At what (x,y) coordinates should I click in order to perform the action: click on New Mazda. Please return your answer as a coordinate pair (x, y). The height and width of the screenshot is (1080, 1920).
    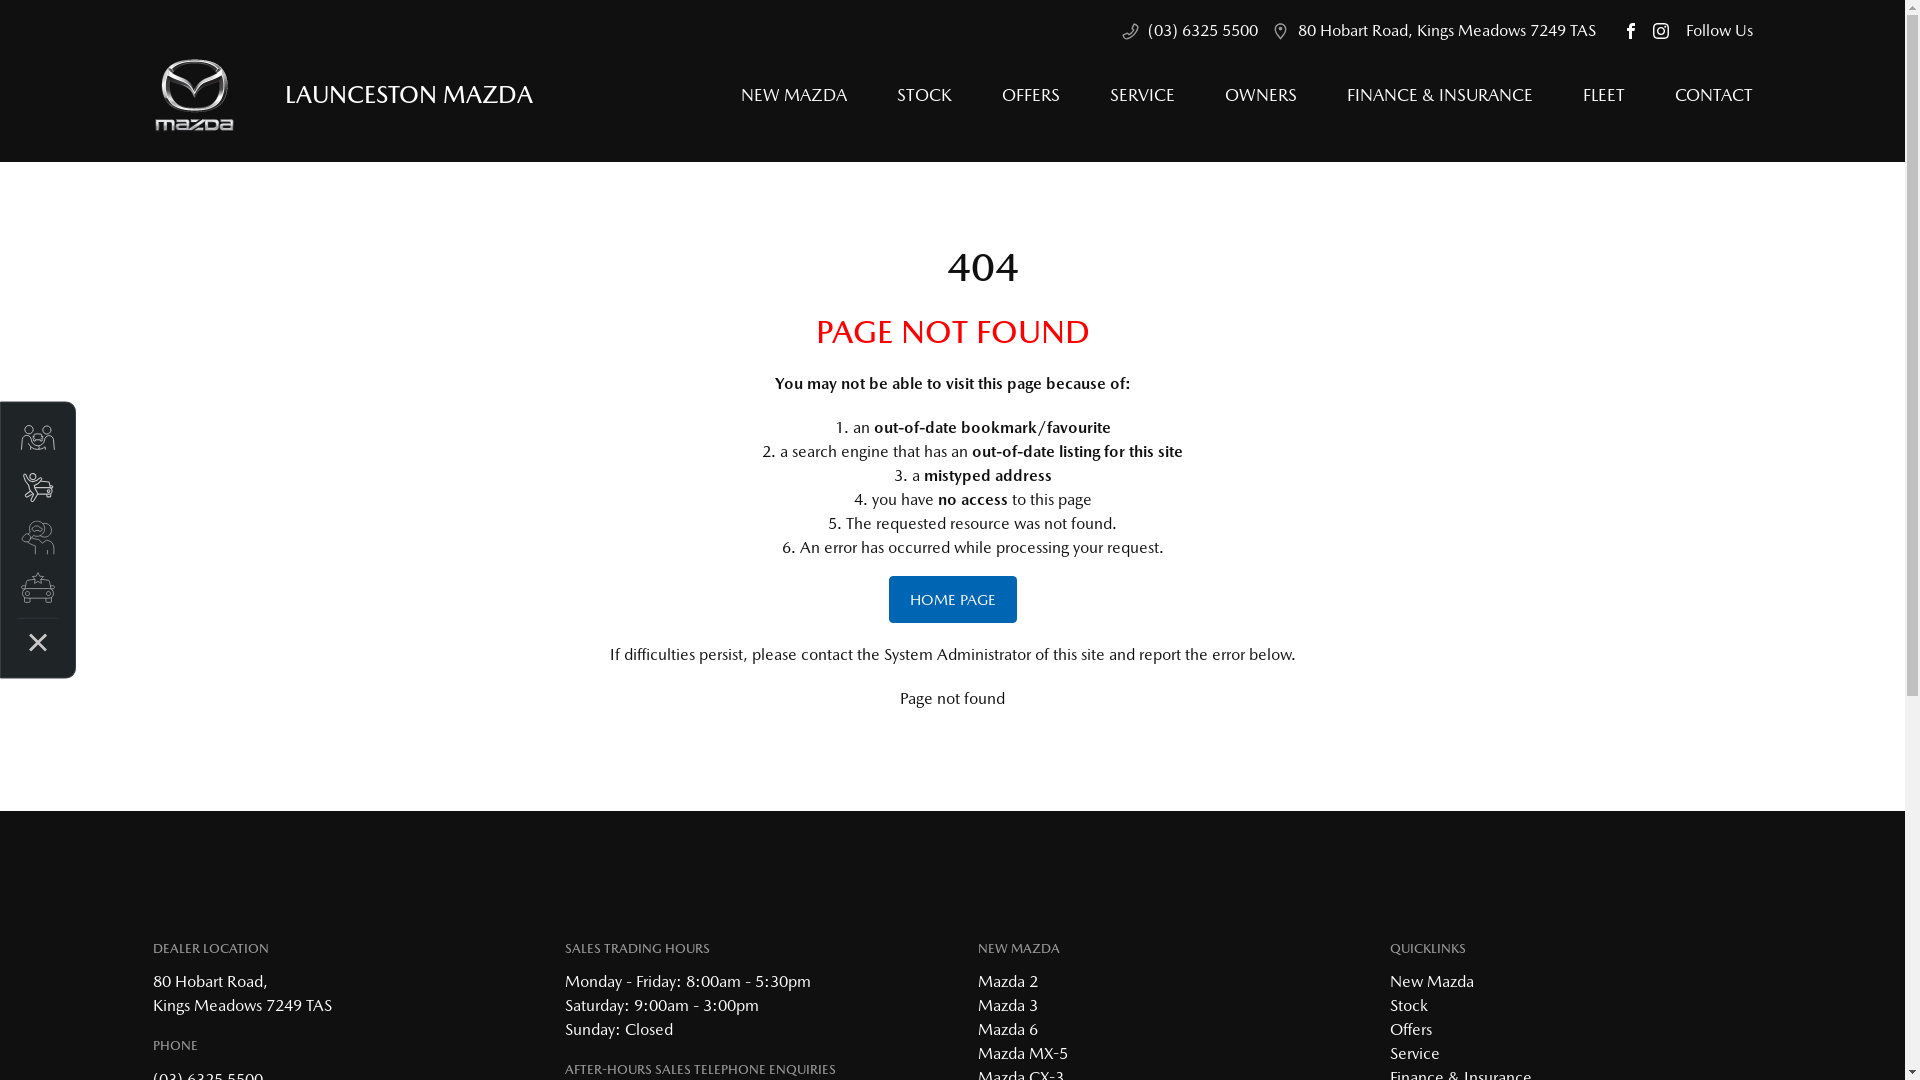
    Looking at the image, I should click on (1432, 982).